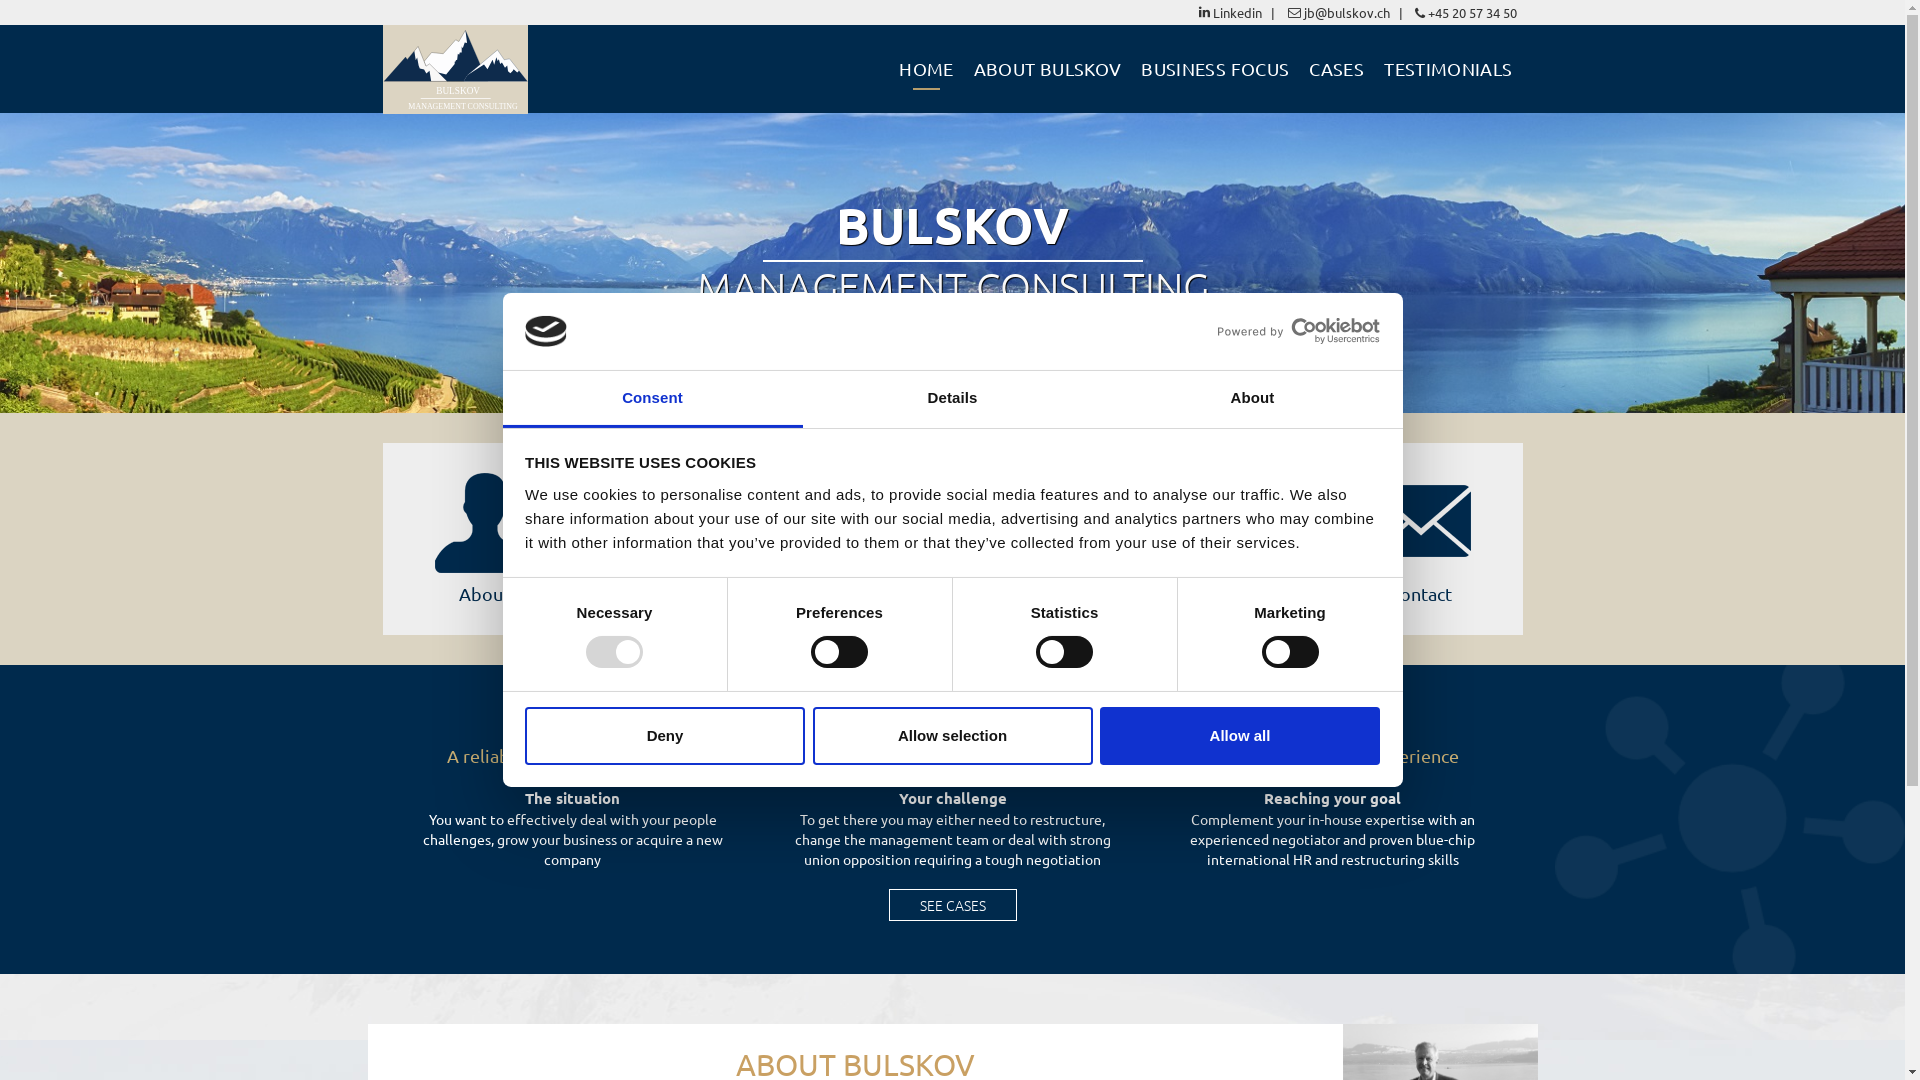  Describe the element at coordinates (1252, 400) in the screenshot. I see `About` at that location.